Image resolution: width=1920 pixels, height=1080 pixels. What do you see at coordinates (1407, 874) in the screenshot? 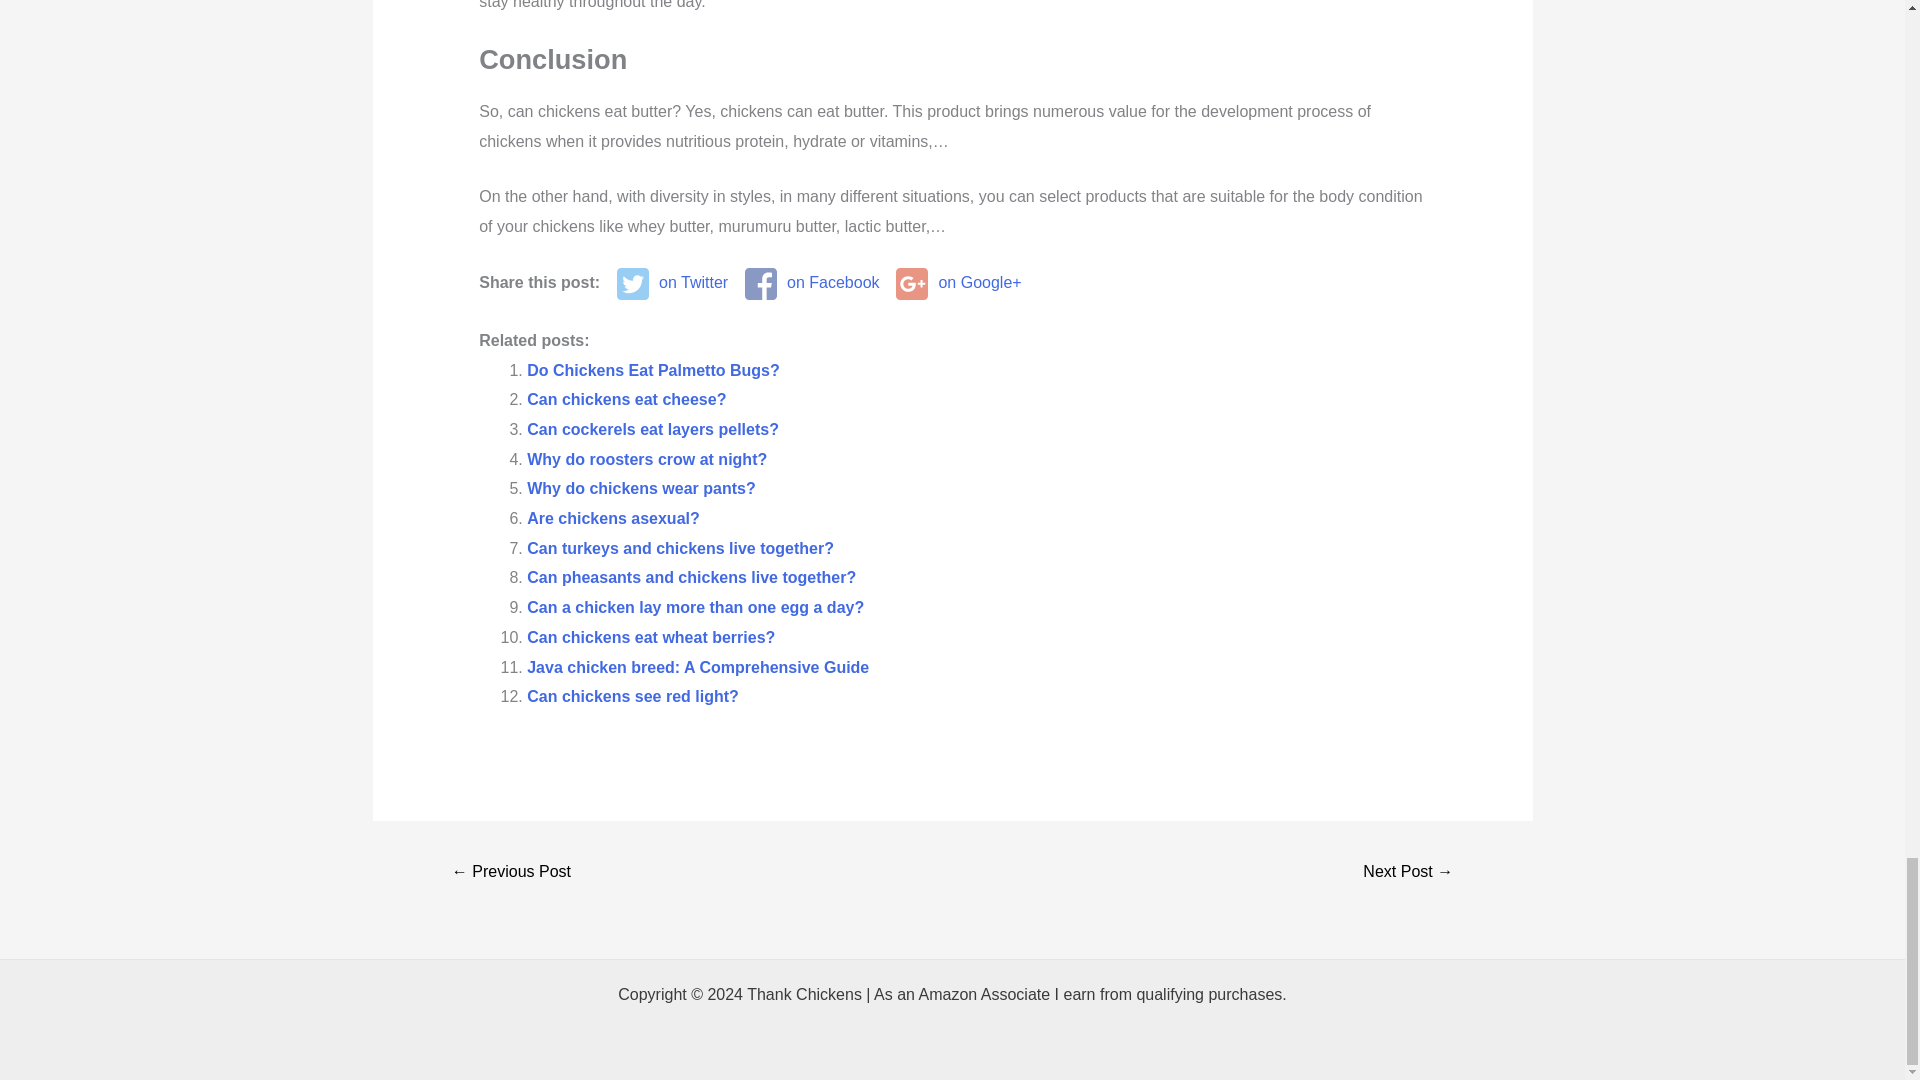
I see `Can chickens eat cooked grits?` at bounding box center [1407, 874].